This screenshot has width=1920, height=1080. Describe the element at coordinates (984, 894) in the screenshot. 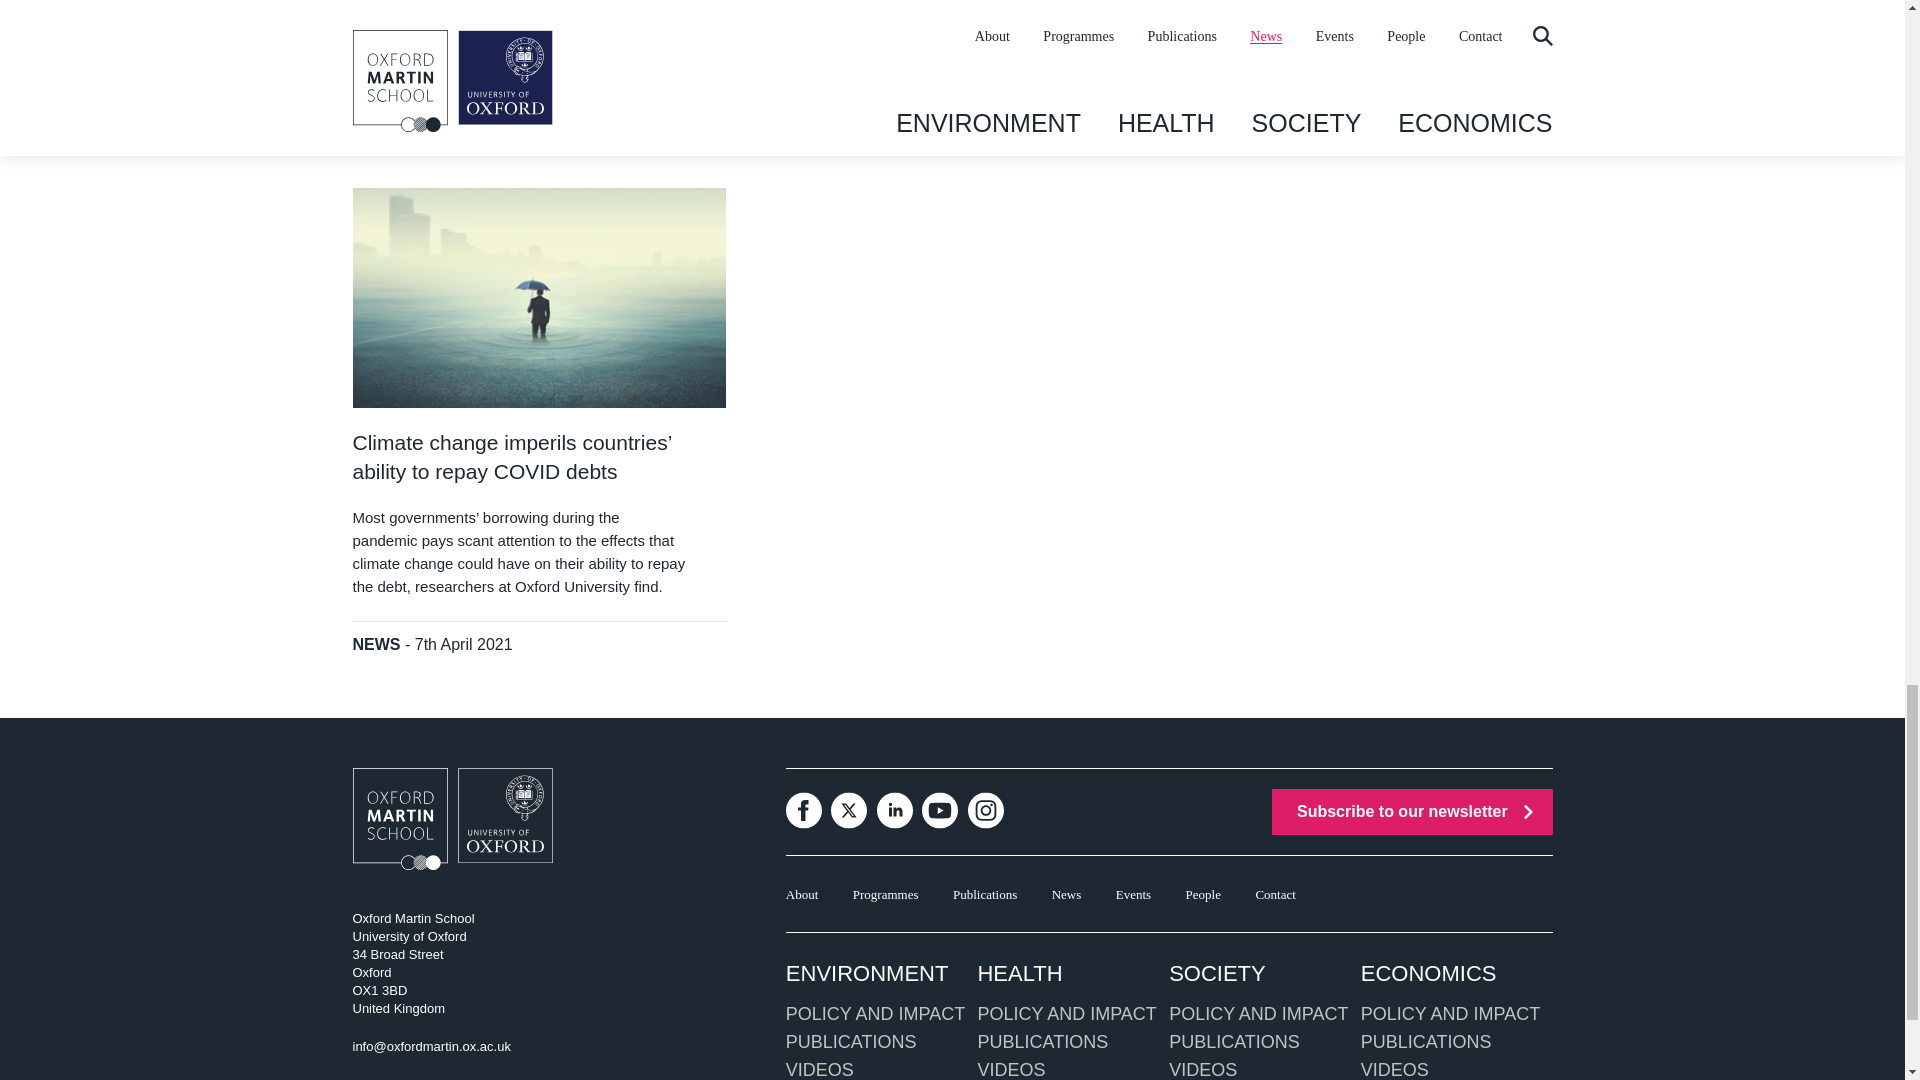

I see `View our Publications` at that location.